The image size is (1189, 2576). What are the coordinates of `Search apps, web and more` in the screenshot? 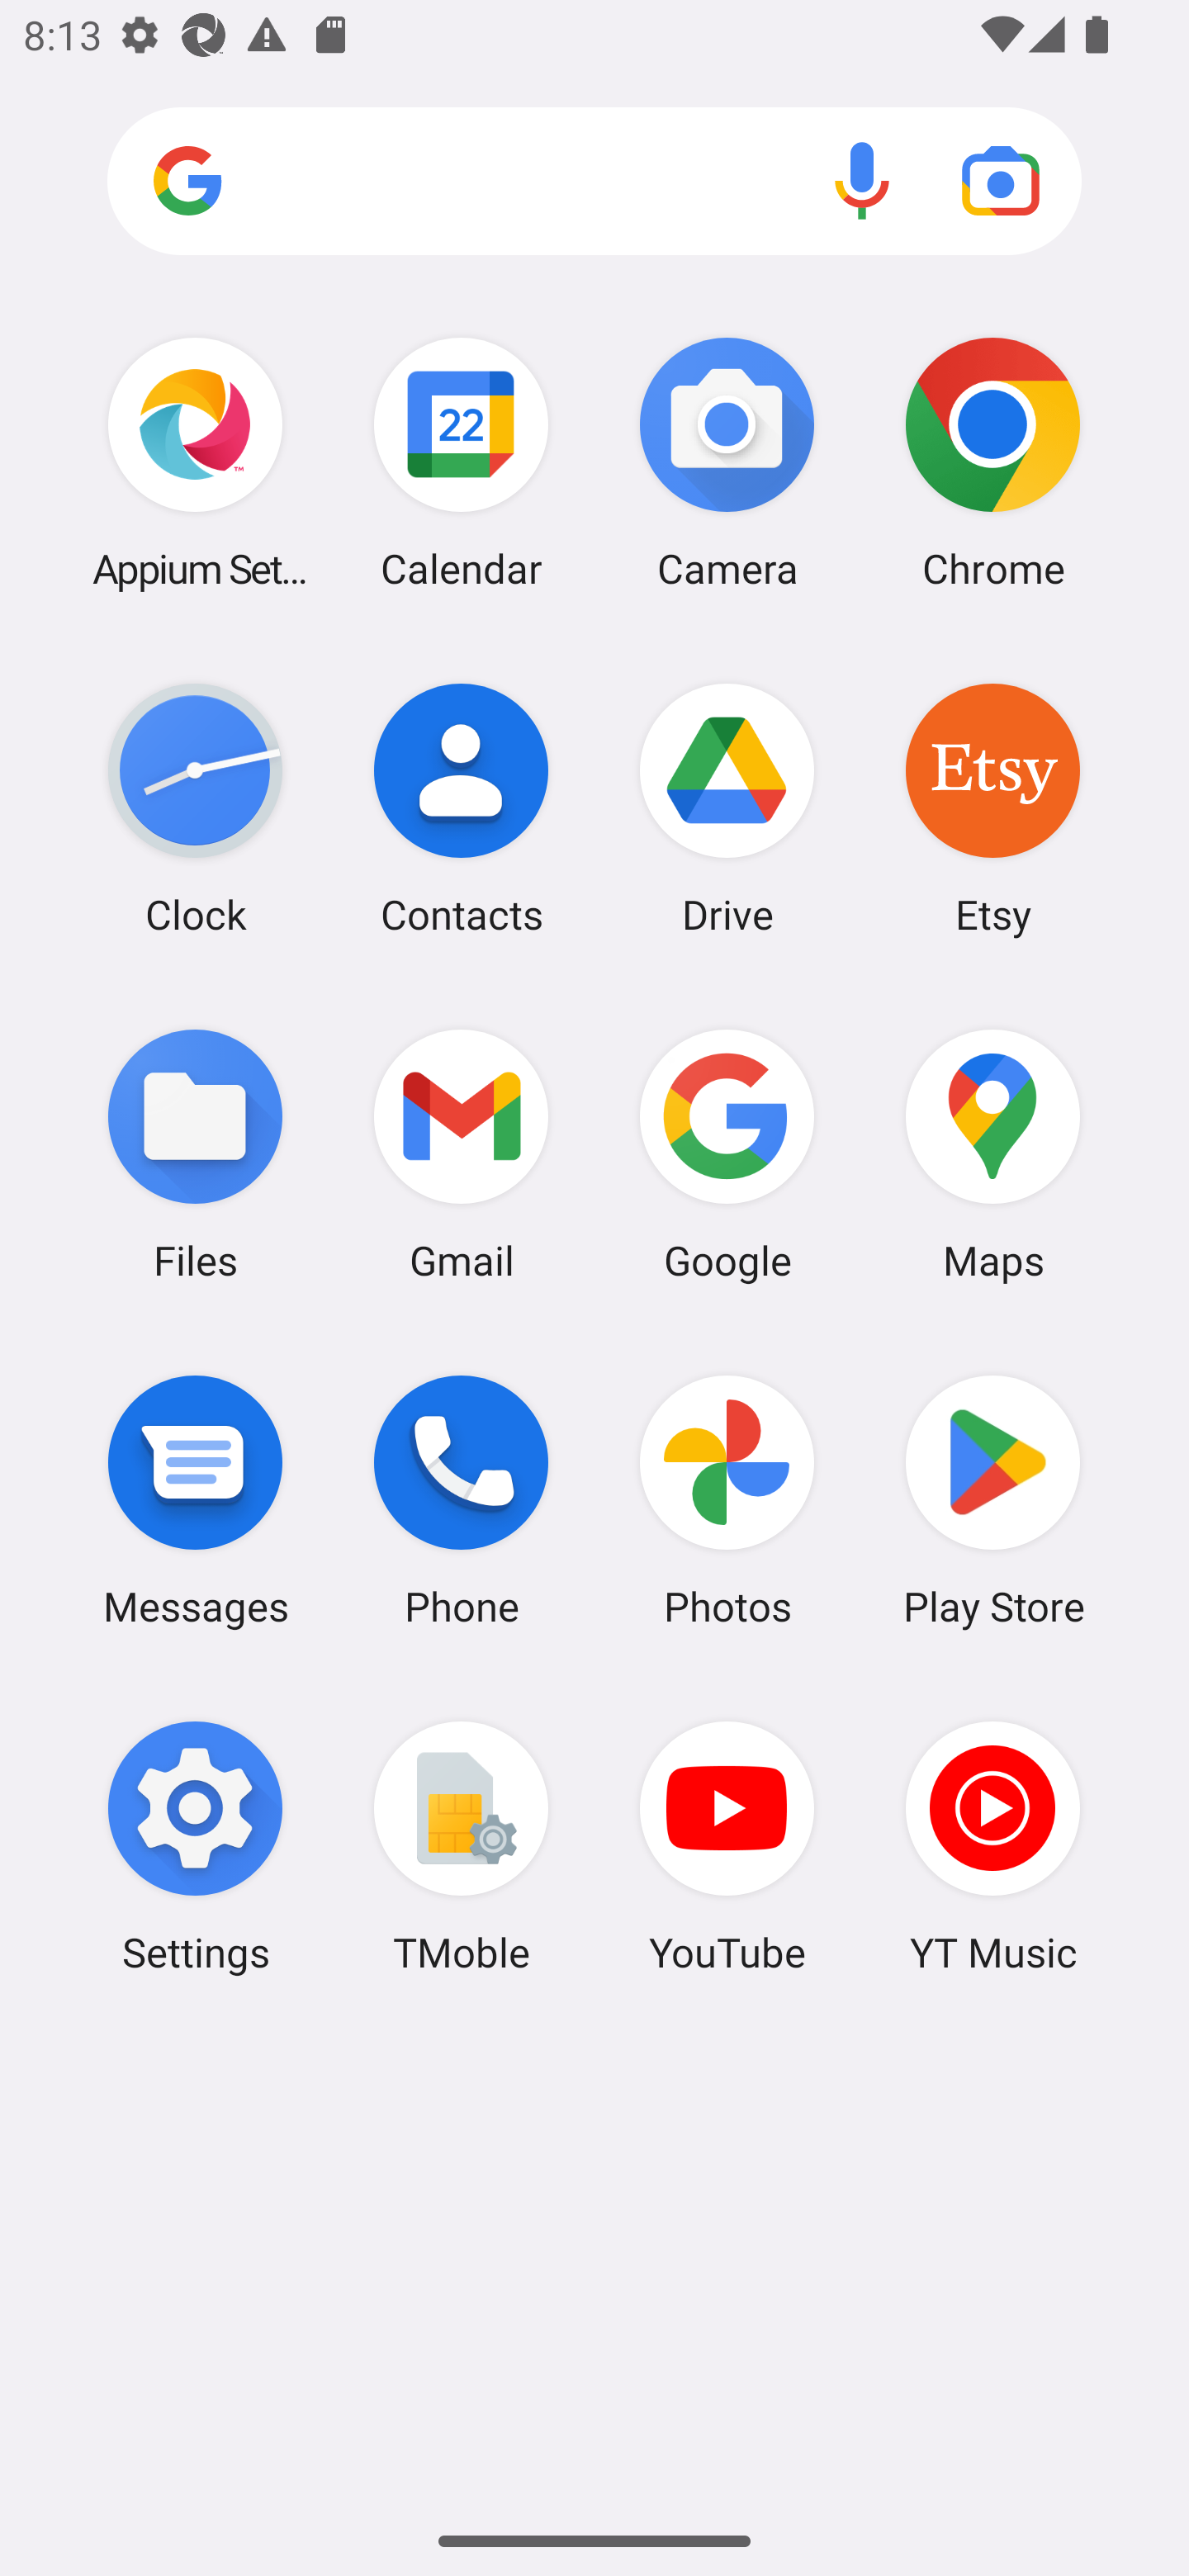 It's located at (594, 182).